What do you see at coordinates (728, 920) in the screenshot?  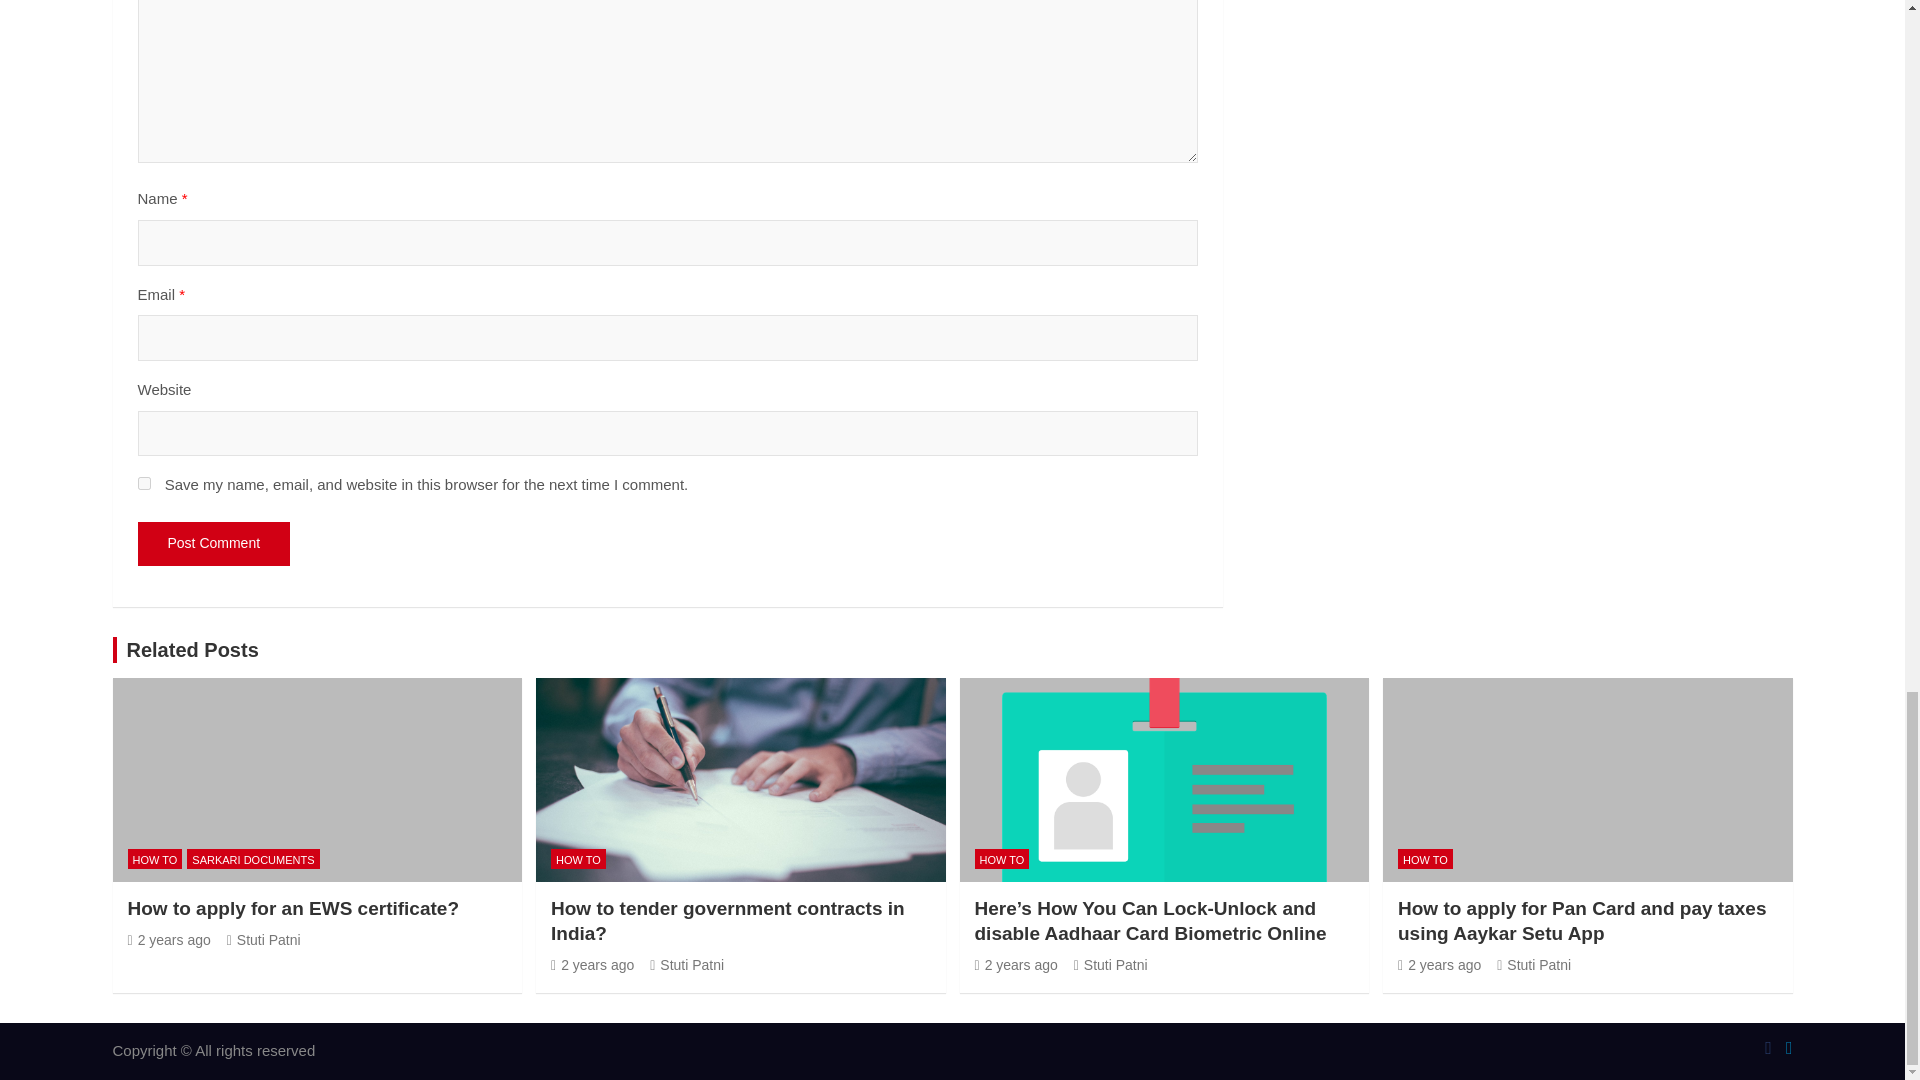 I see `How to tender government contracts in India?` at bounding box center [728, 920].